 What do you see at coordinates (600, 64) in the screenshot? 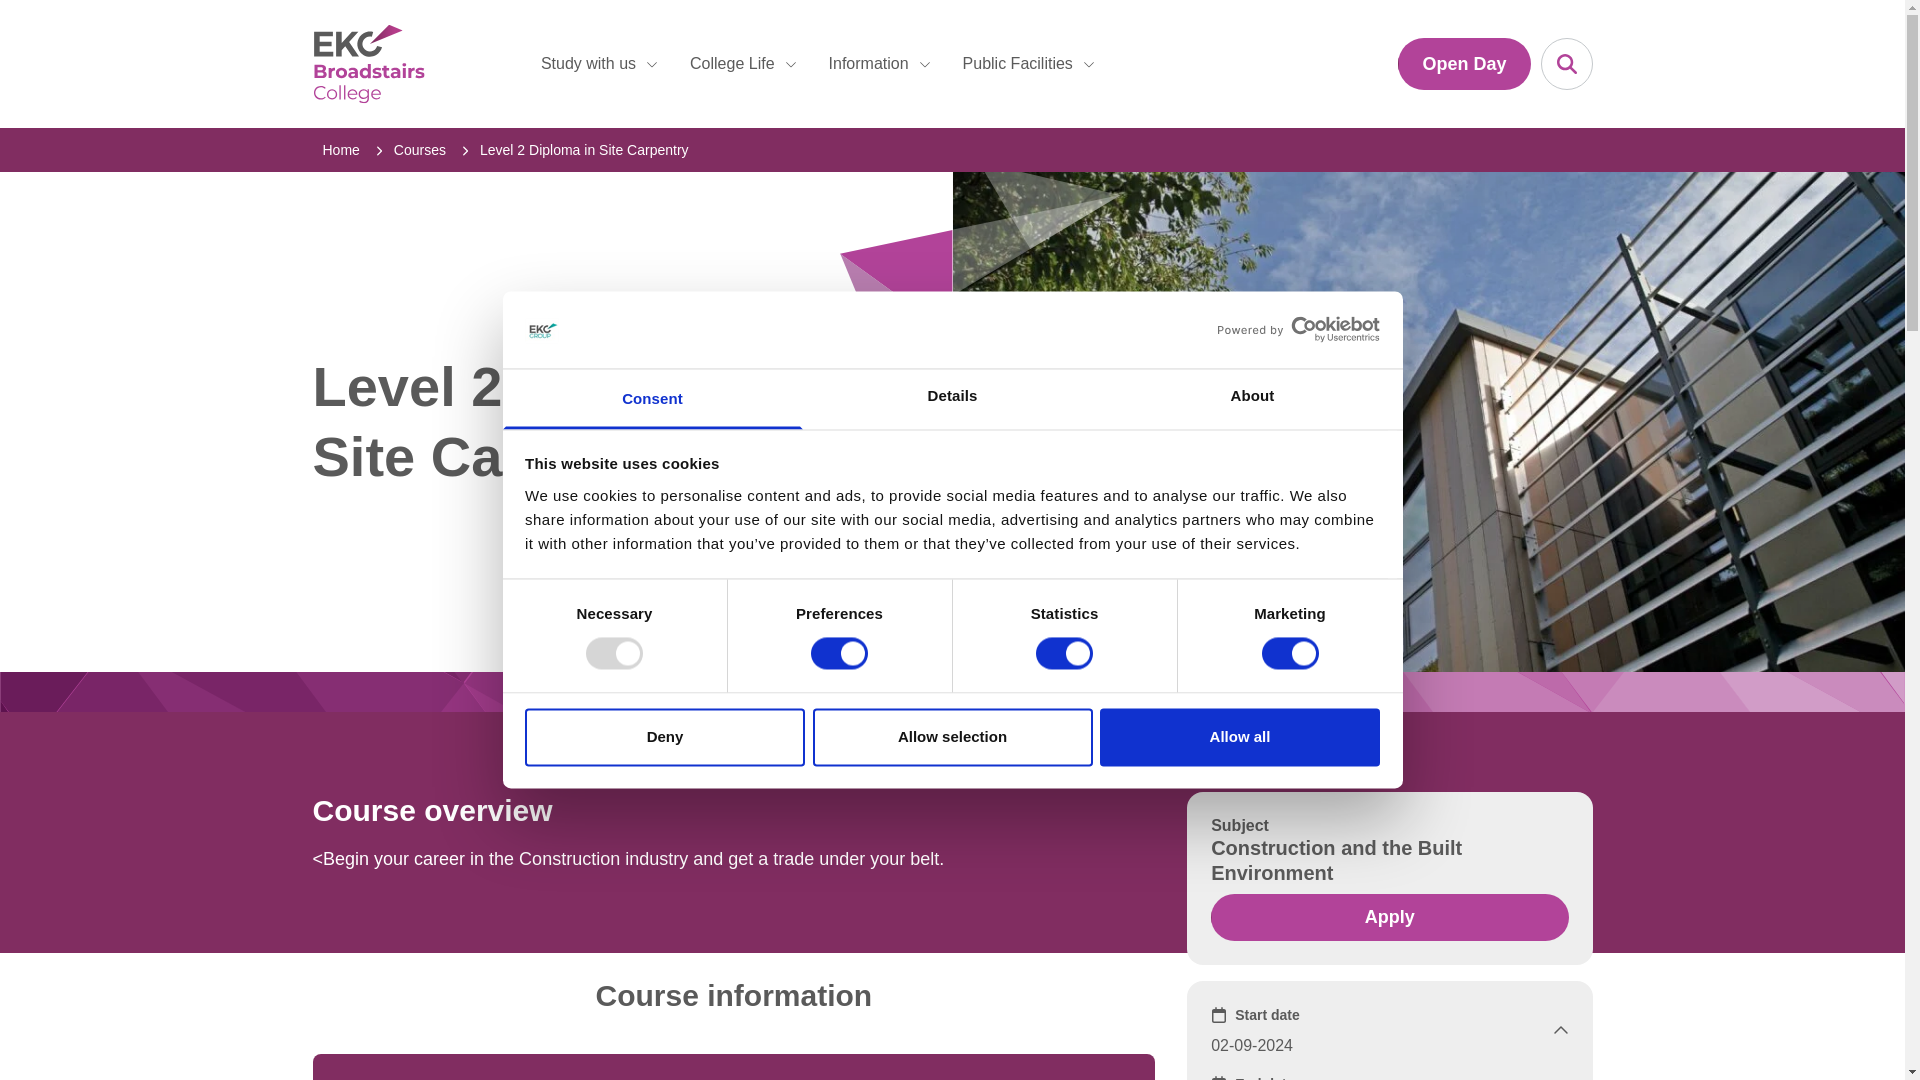
I see `Study with us` at bounding box center [600, 64].